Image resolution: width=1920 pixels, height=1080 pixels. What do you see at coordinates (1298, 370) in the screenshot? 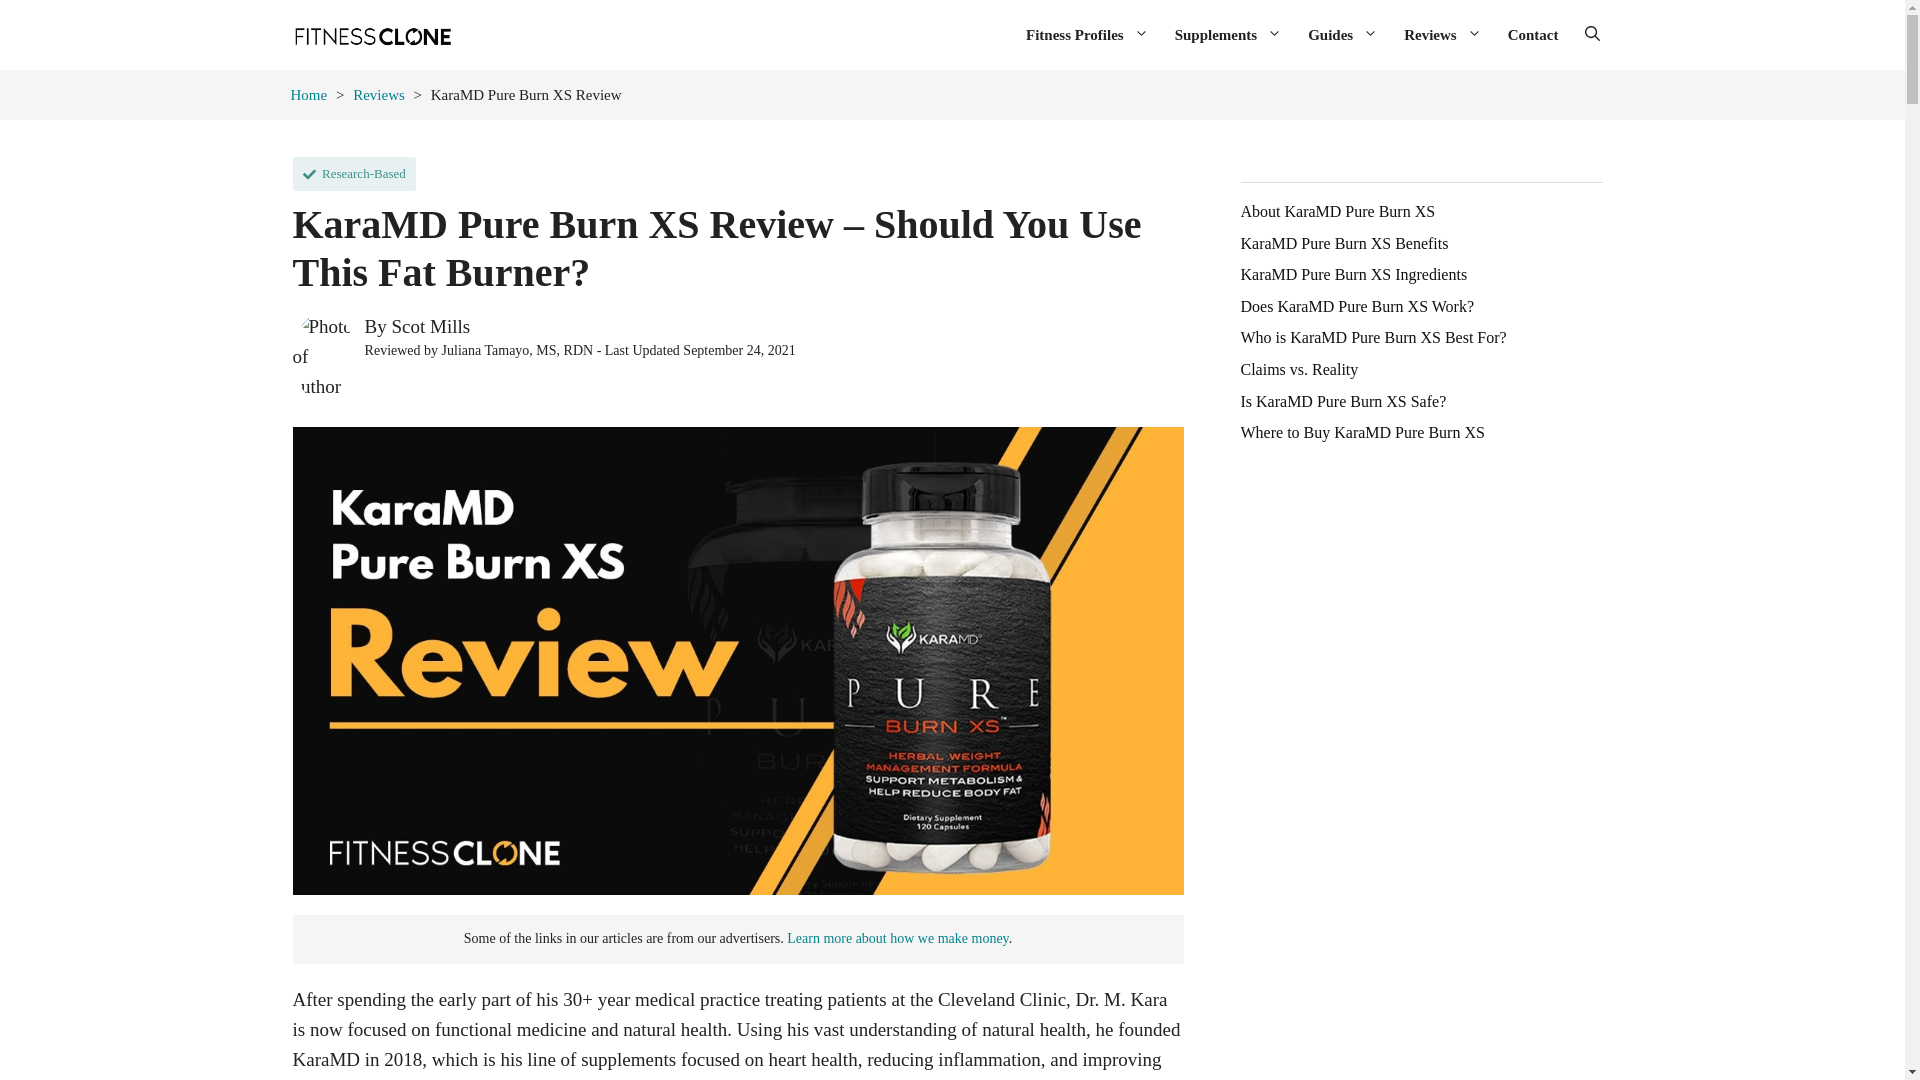
I see `Claims vs. Reality` at bounding box center [1298, 370].